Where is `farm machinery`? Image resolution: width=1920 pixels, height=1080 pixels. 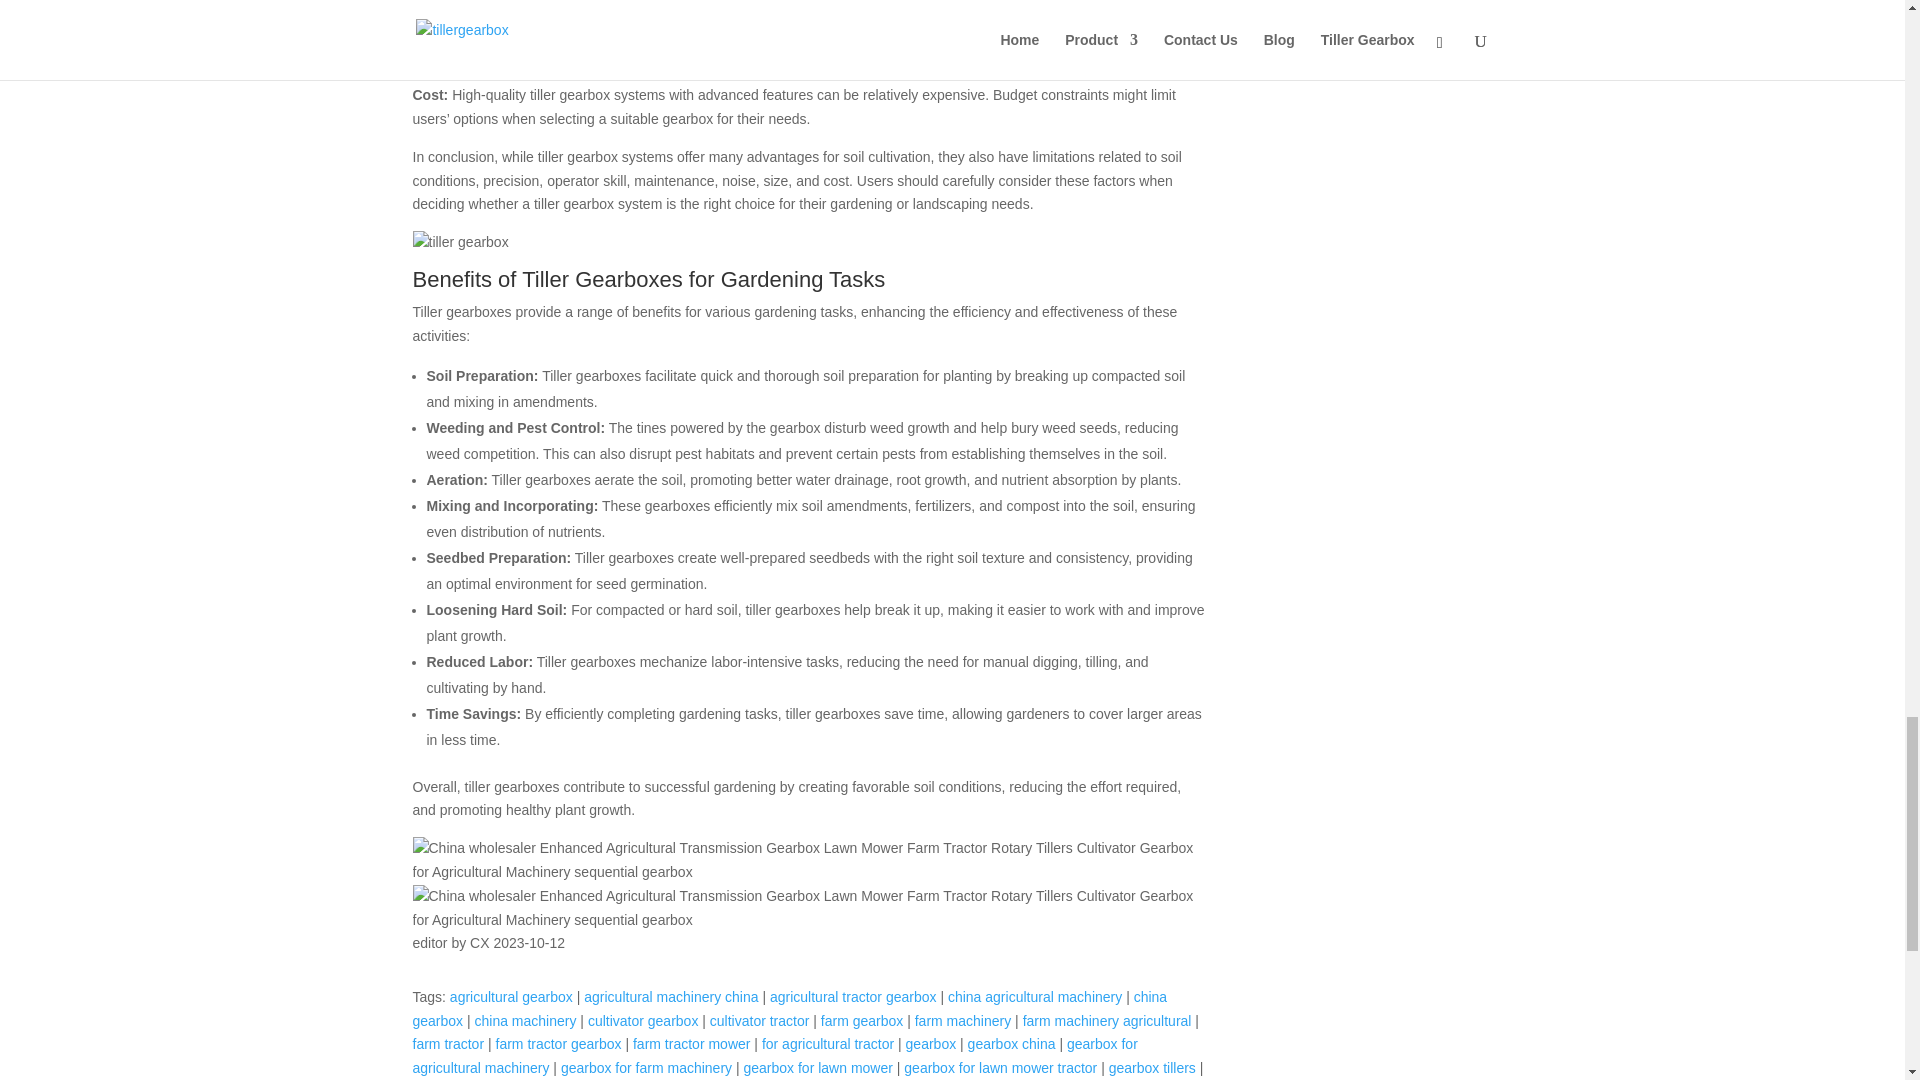 farm machinery is located at coordinates (963, 1021).